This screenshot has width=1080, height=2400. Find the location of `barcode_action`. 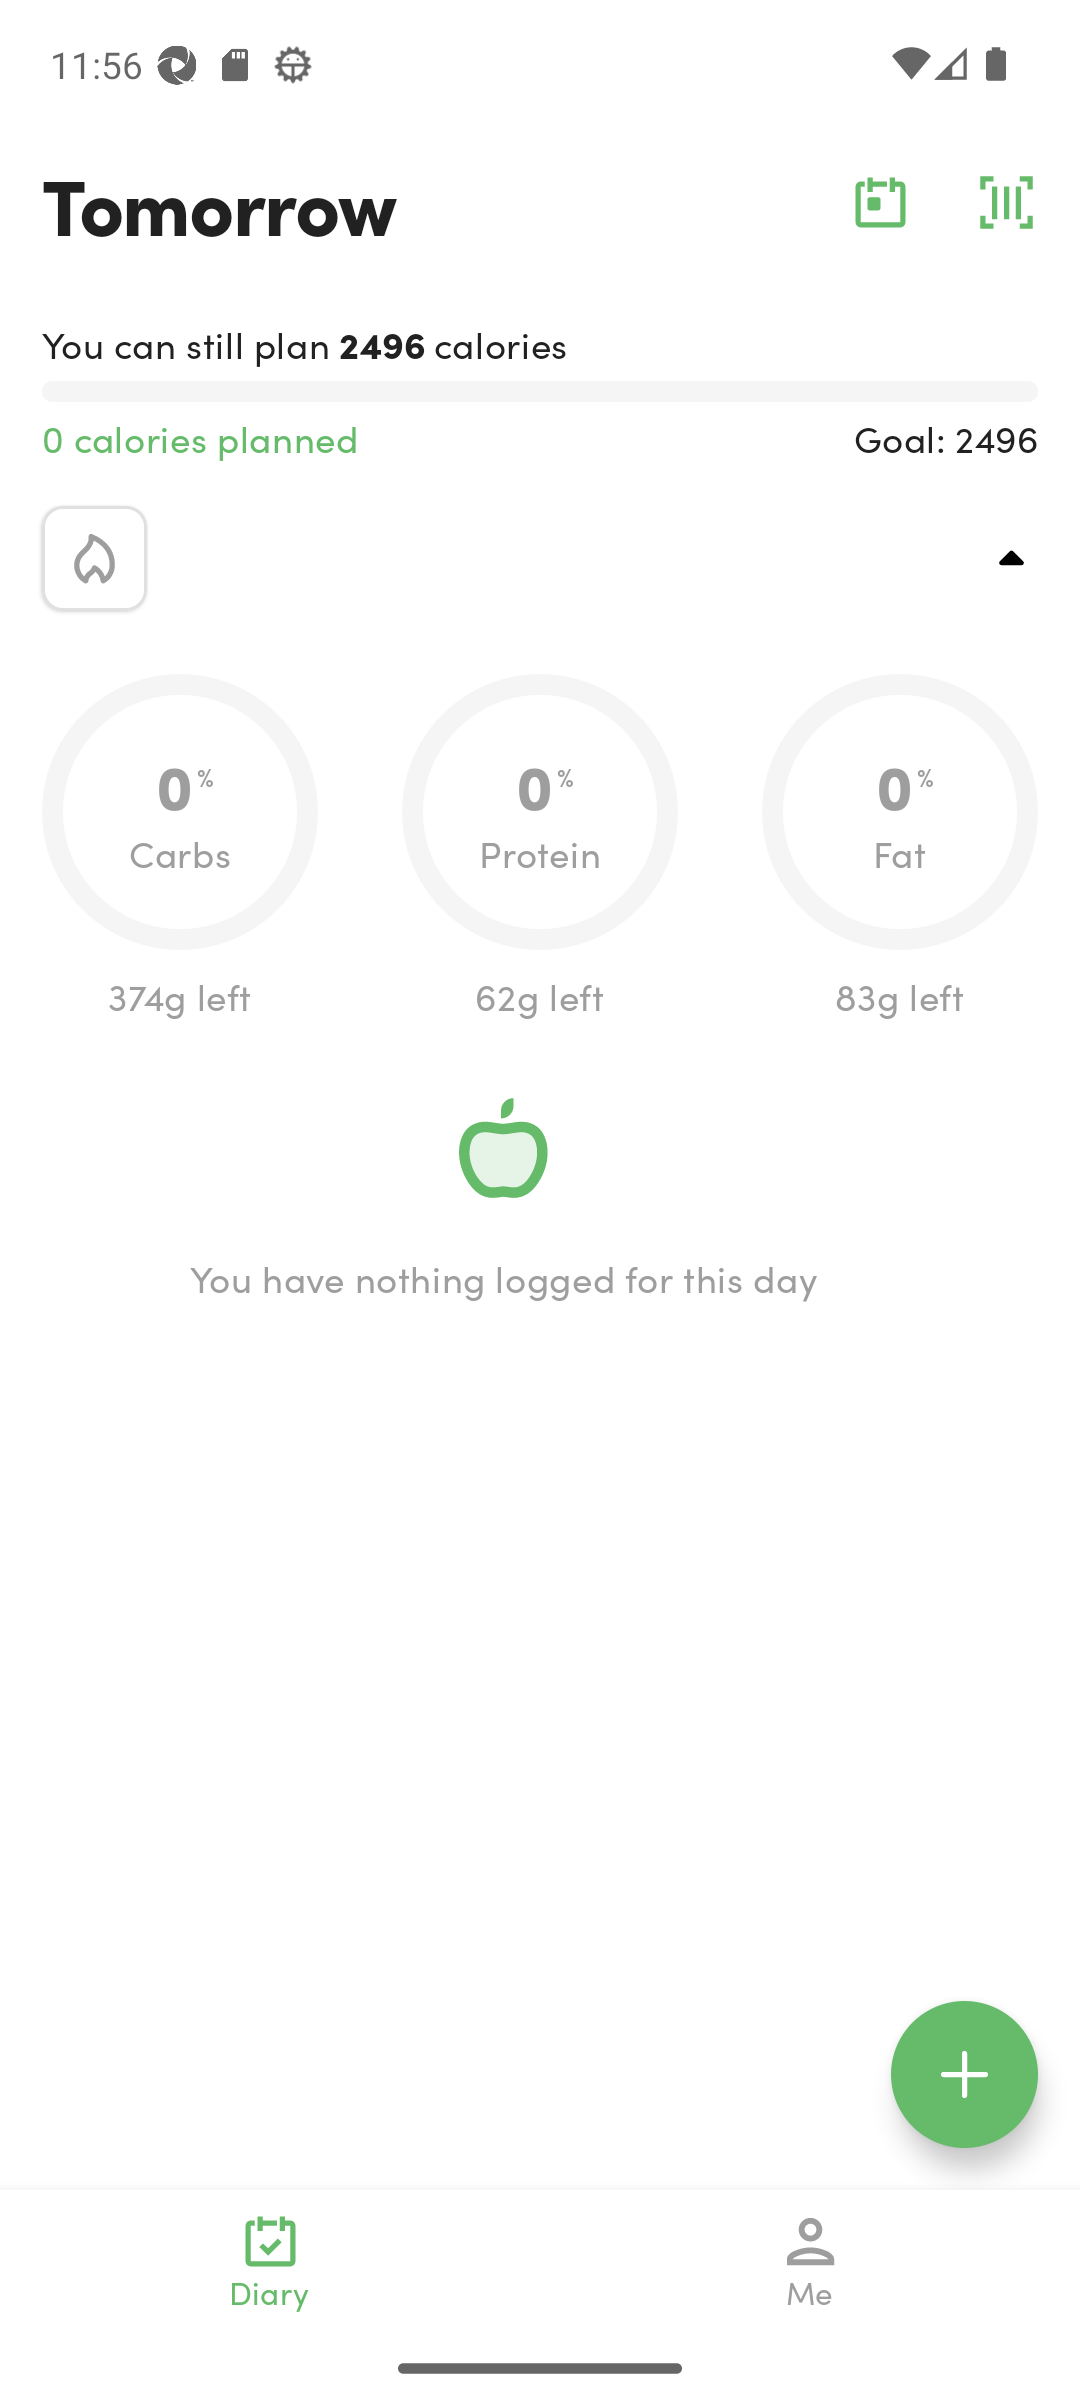

barcode_action is located at coordinates (1006, 202).